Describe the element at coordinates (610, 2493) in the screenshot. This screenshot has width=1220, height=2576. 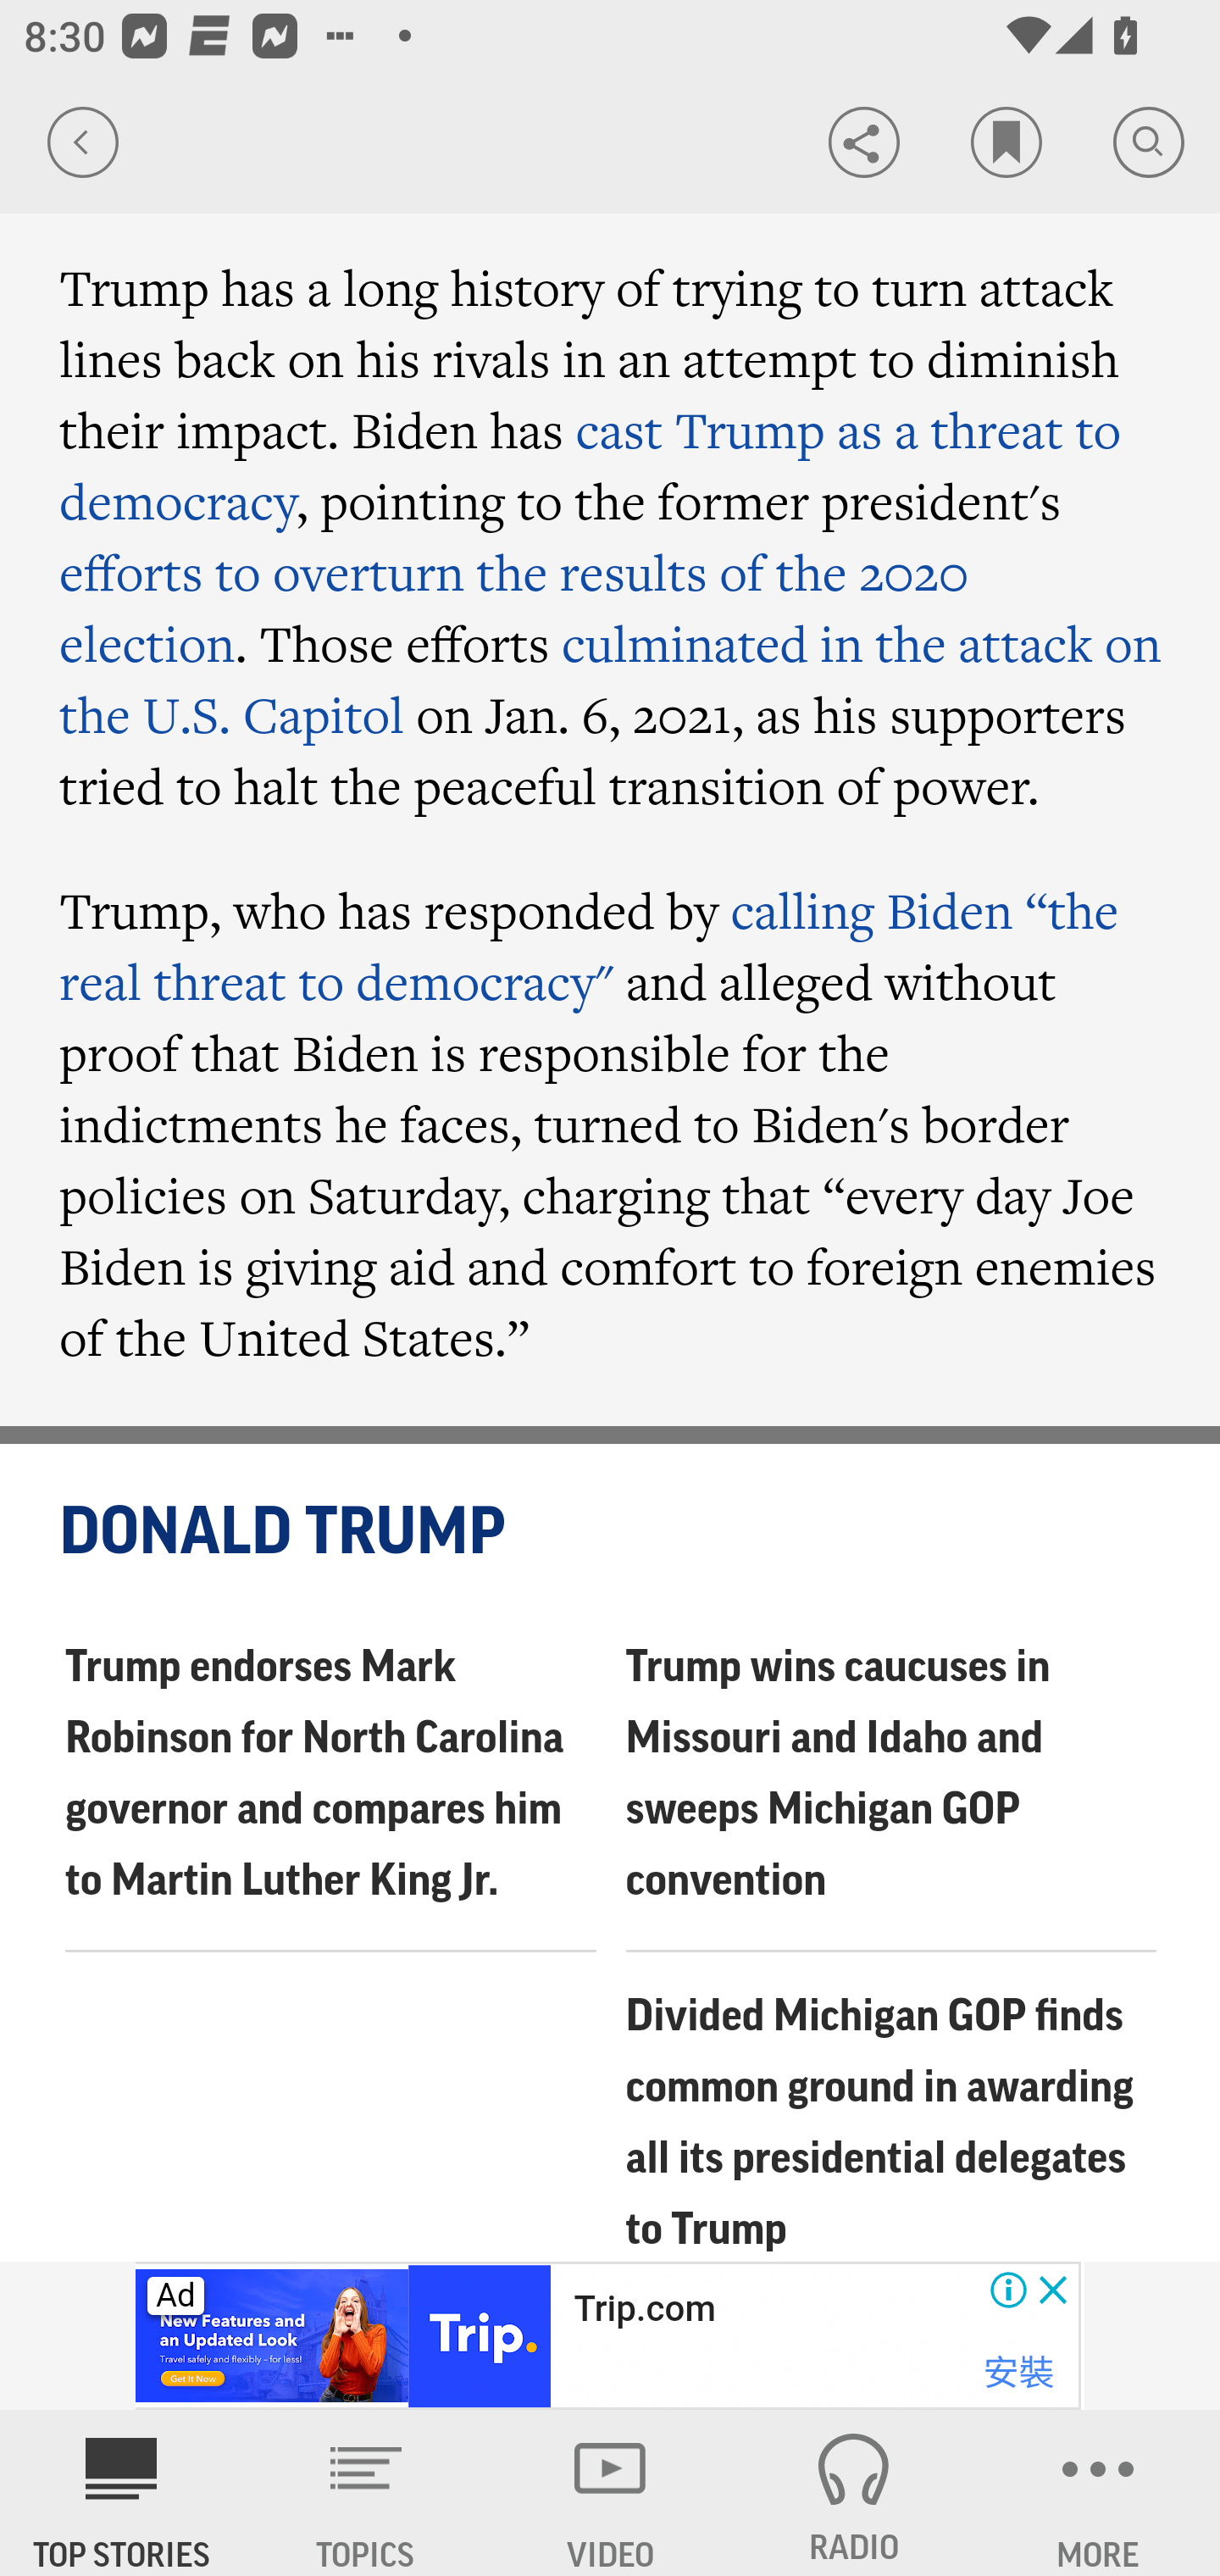
I see `VIDEO` at that location.